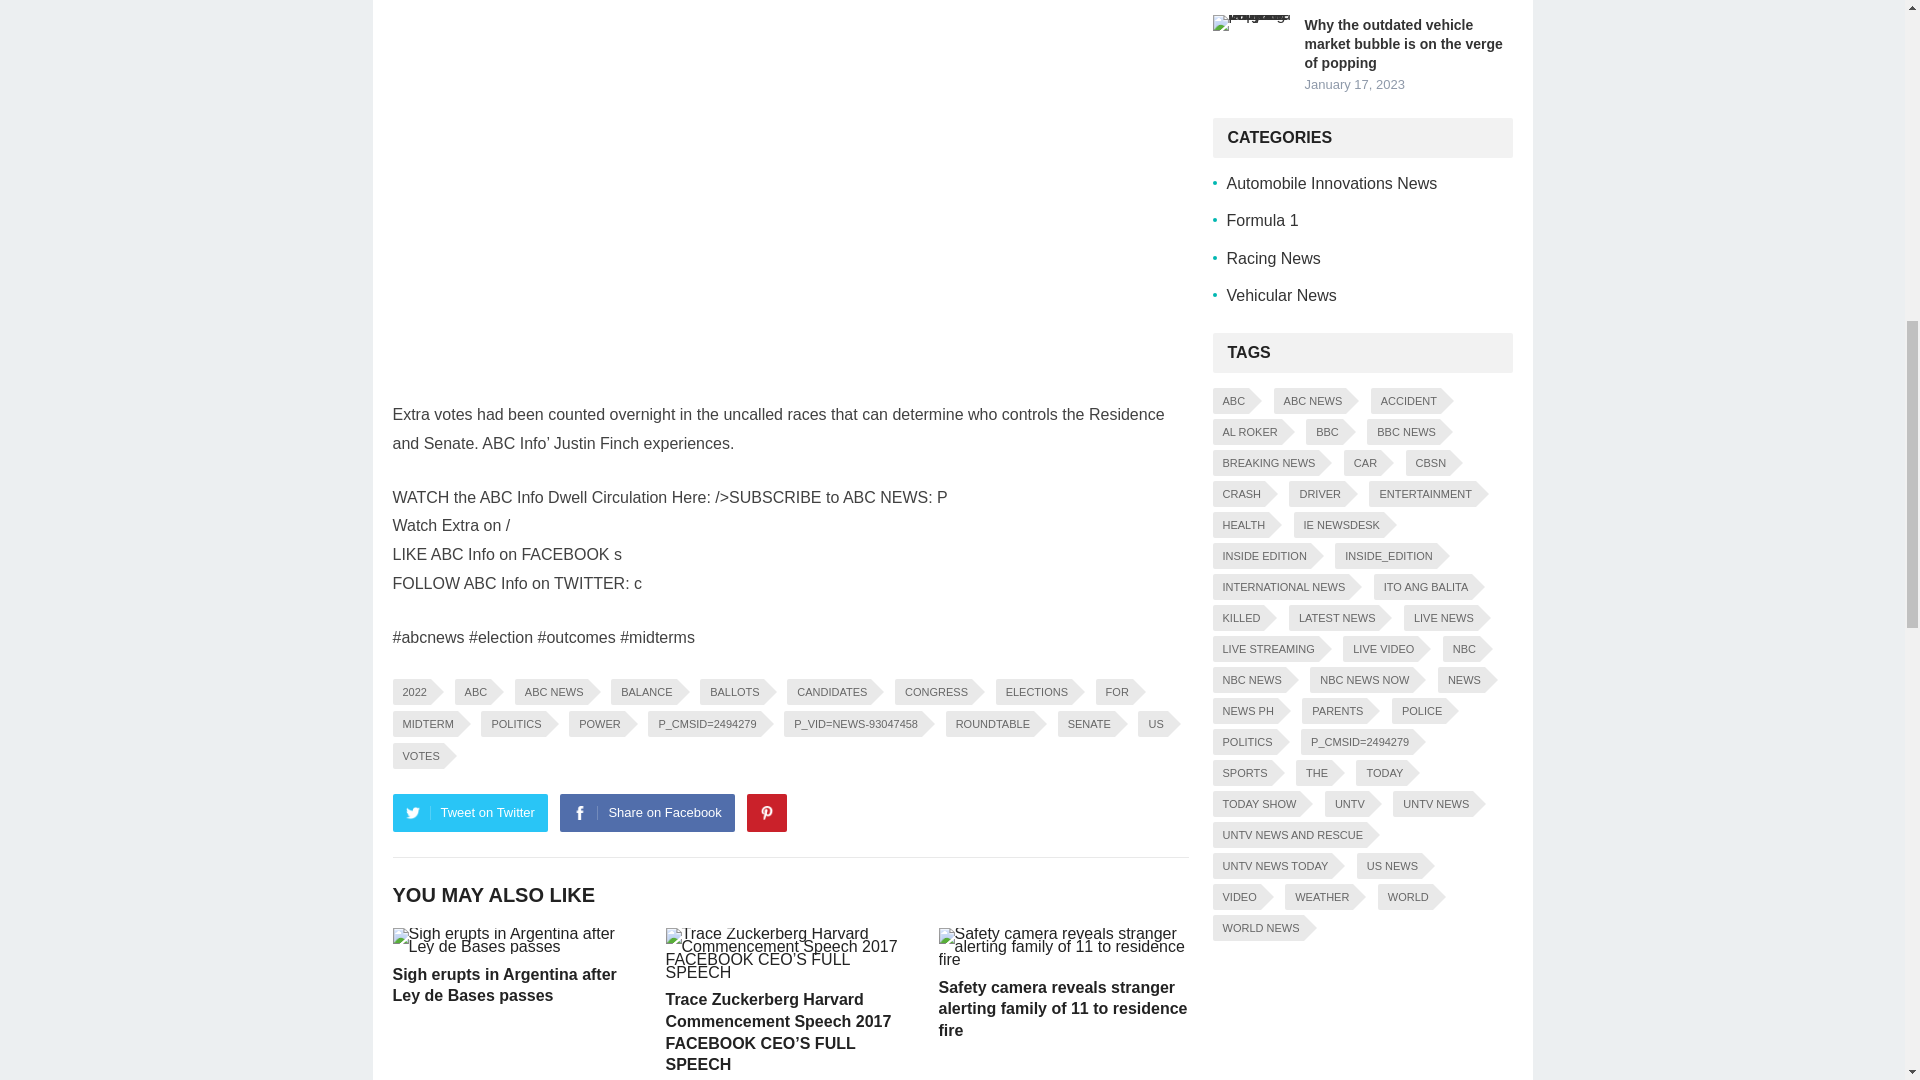 The height and width of the screenshot is (1080, 1920). What do you see at coordinates (1114, 692) in the screenshot?
I see `FOR` at bounding box center [1114, 692].